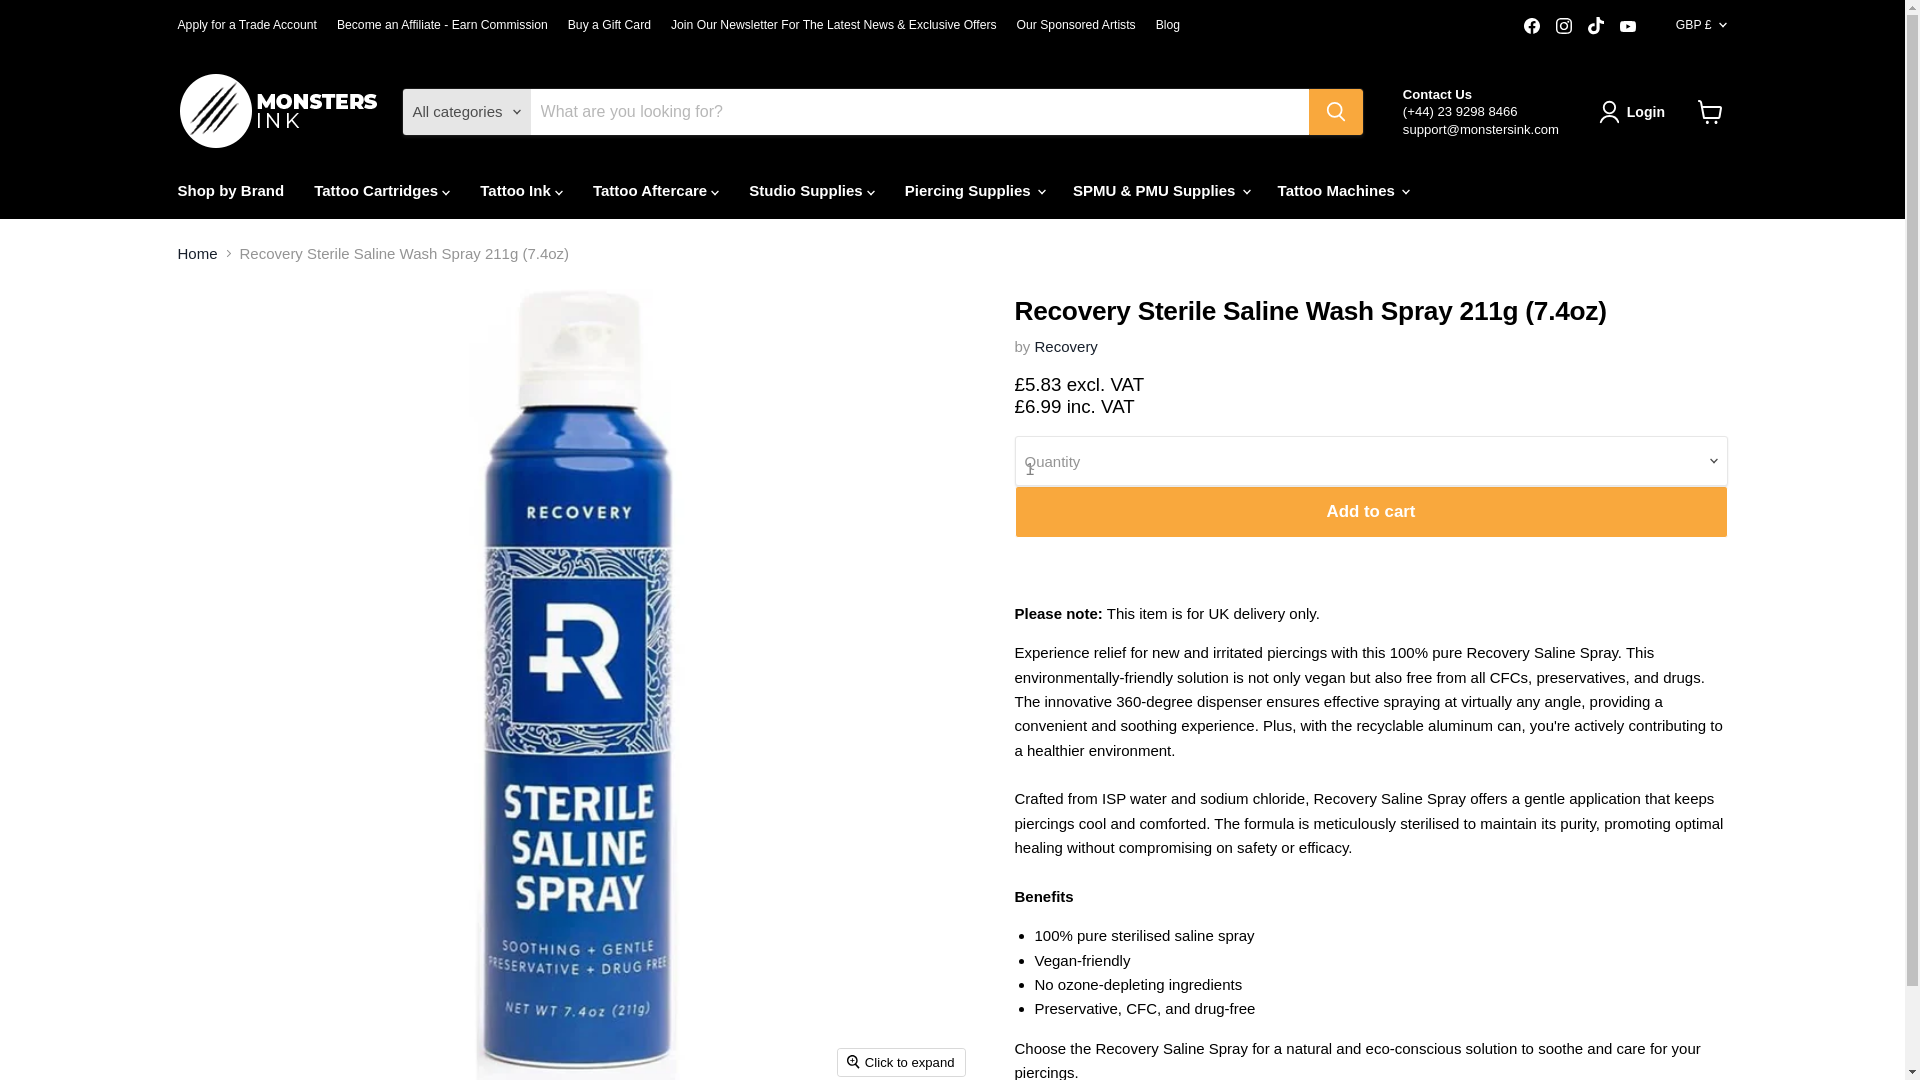  What do you see at coordinates (1532, 25) in the screenshot?
I see `Facebook` at bounding box center [1532, 25].